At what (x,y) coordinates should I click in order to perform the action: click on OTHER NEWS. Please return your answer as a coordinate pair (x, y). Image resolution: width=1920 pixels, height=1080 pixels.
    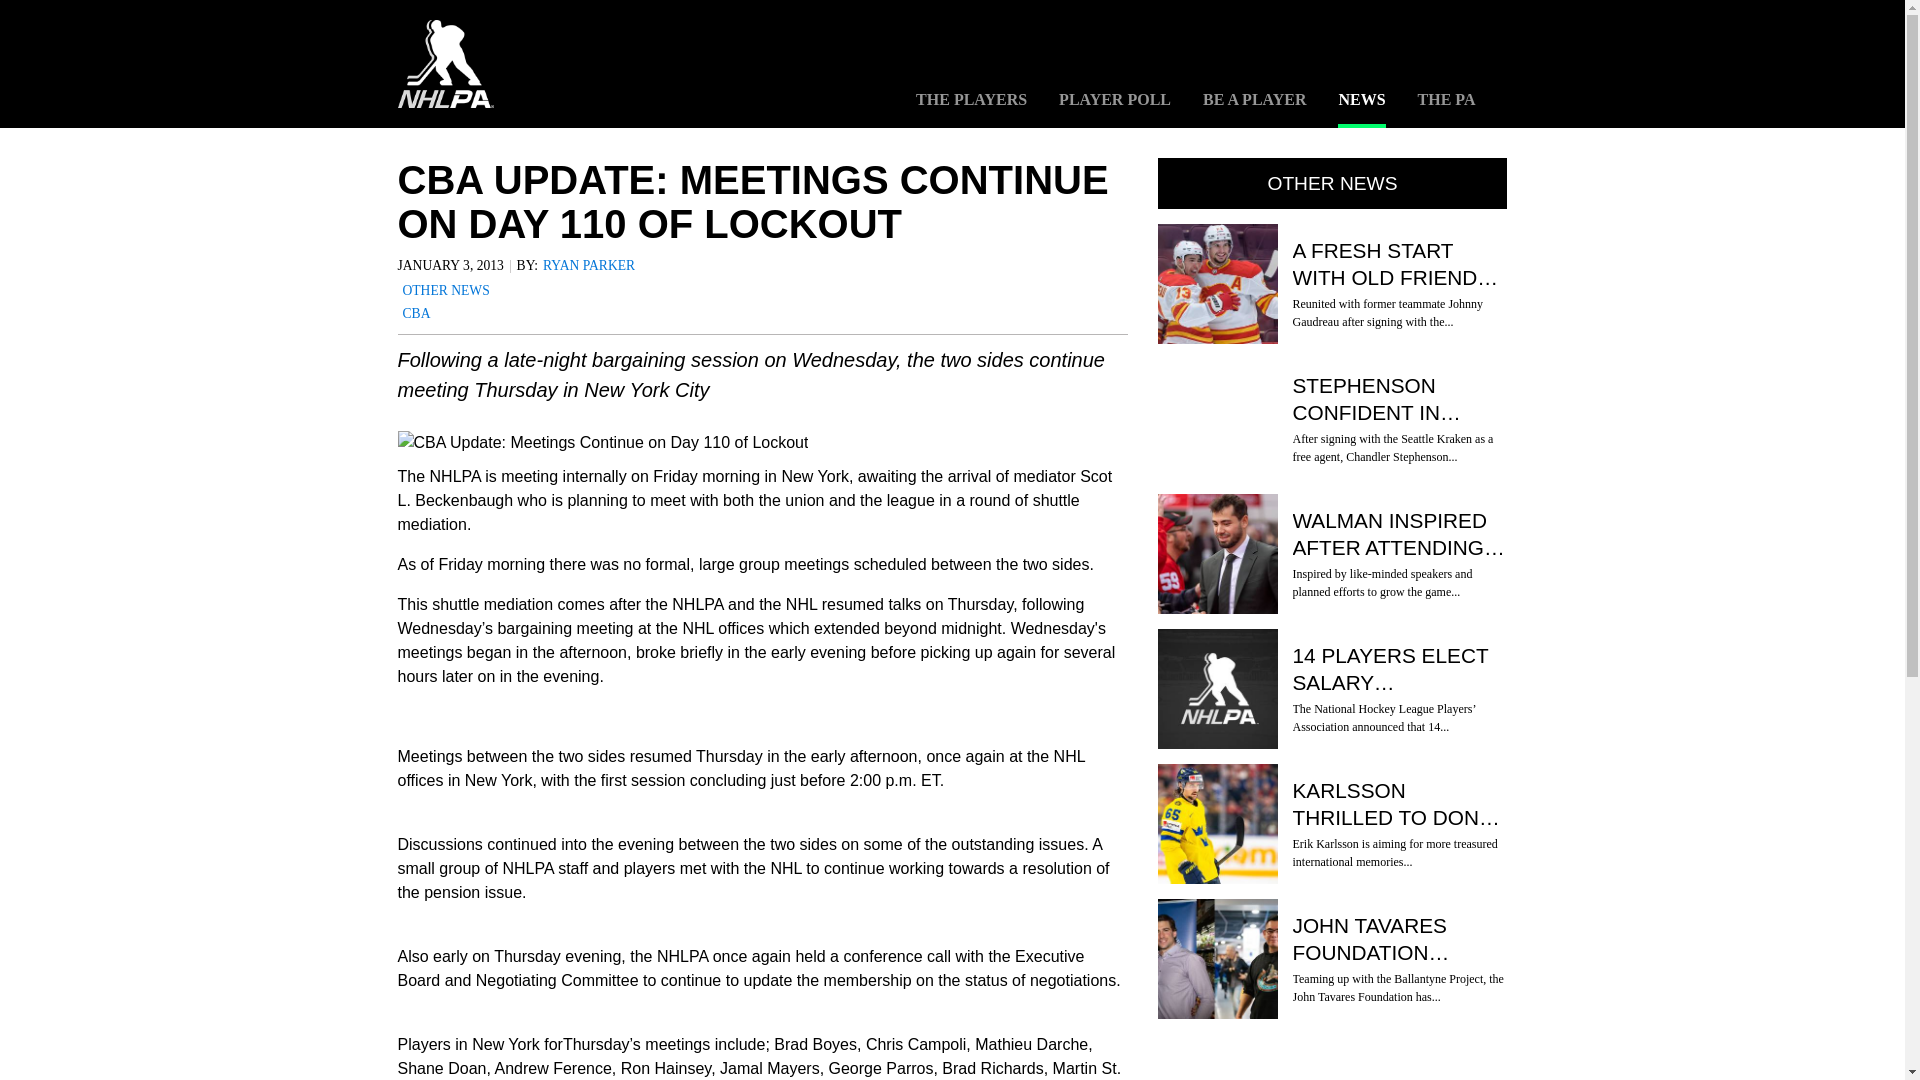
    Looking at the image, I should click on (445, 290).